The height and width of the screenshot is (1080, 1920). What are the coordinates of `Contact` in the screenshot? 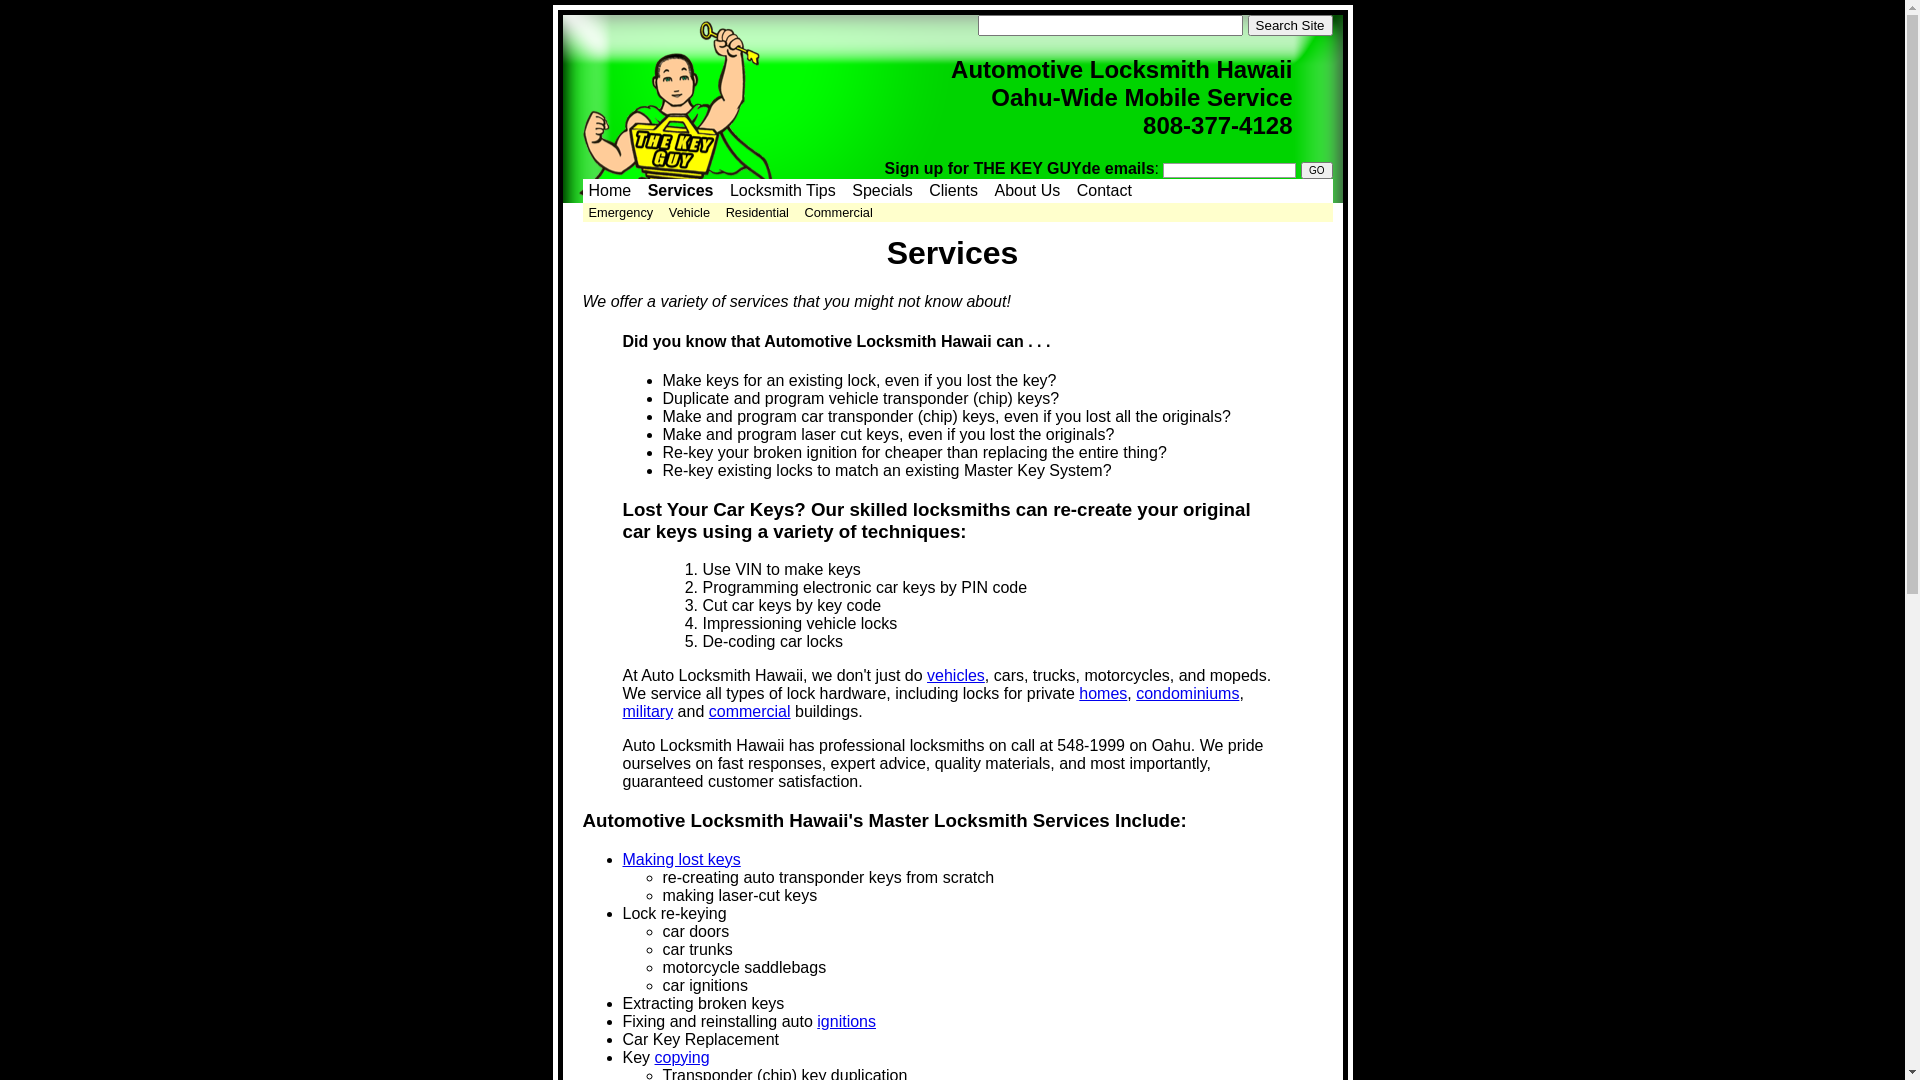 It's located at (1104, 190).